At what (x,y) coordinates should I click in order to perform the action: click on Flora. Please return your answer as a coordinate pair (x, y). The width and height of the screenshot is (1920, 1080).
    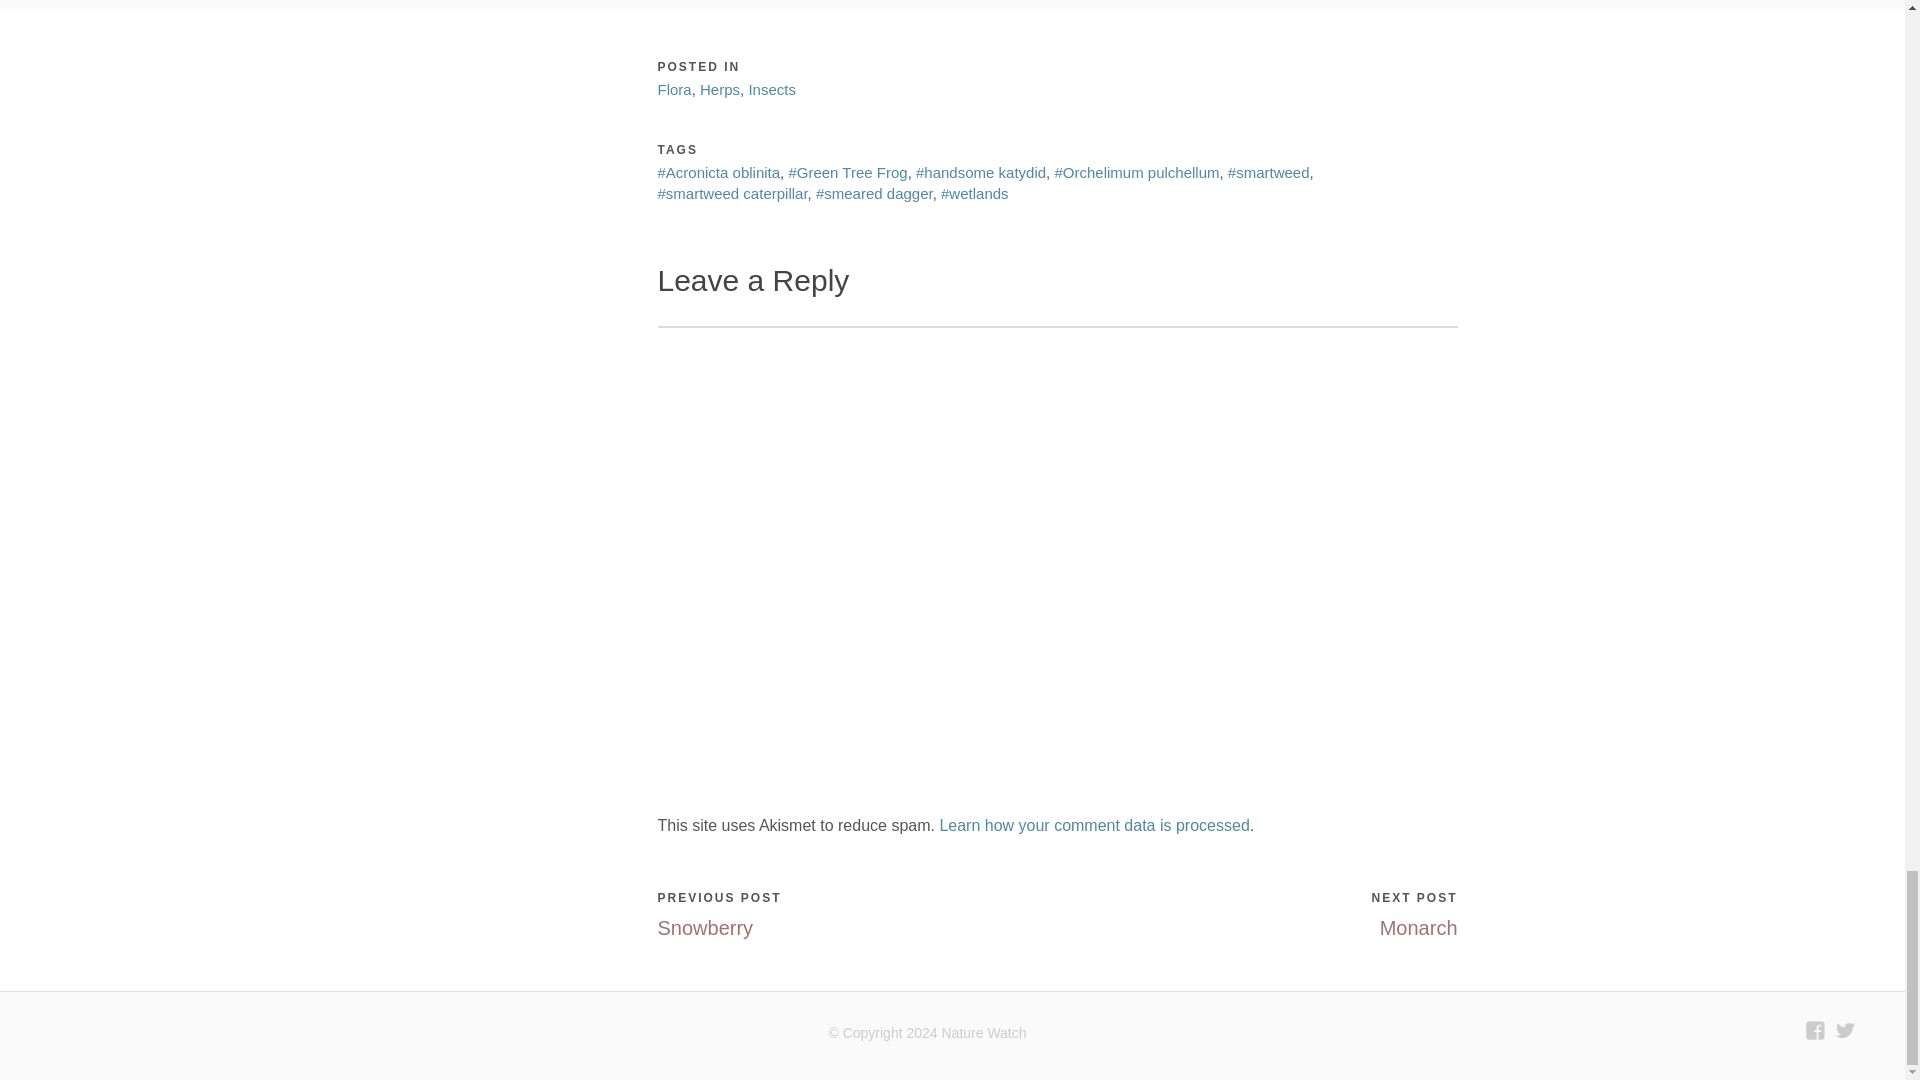
    Looking at the image, I should click on (674, 90).